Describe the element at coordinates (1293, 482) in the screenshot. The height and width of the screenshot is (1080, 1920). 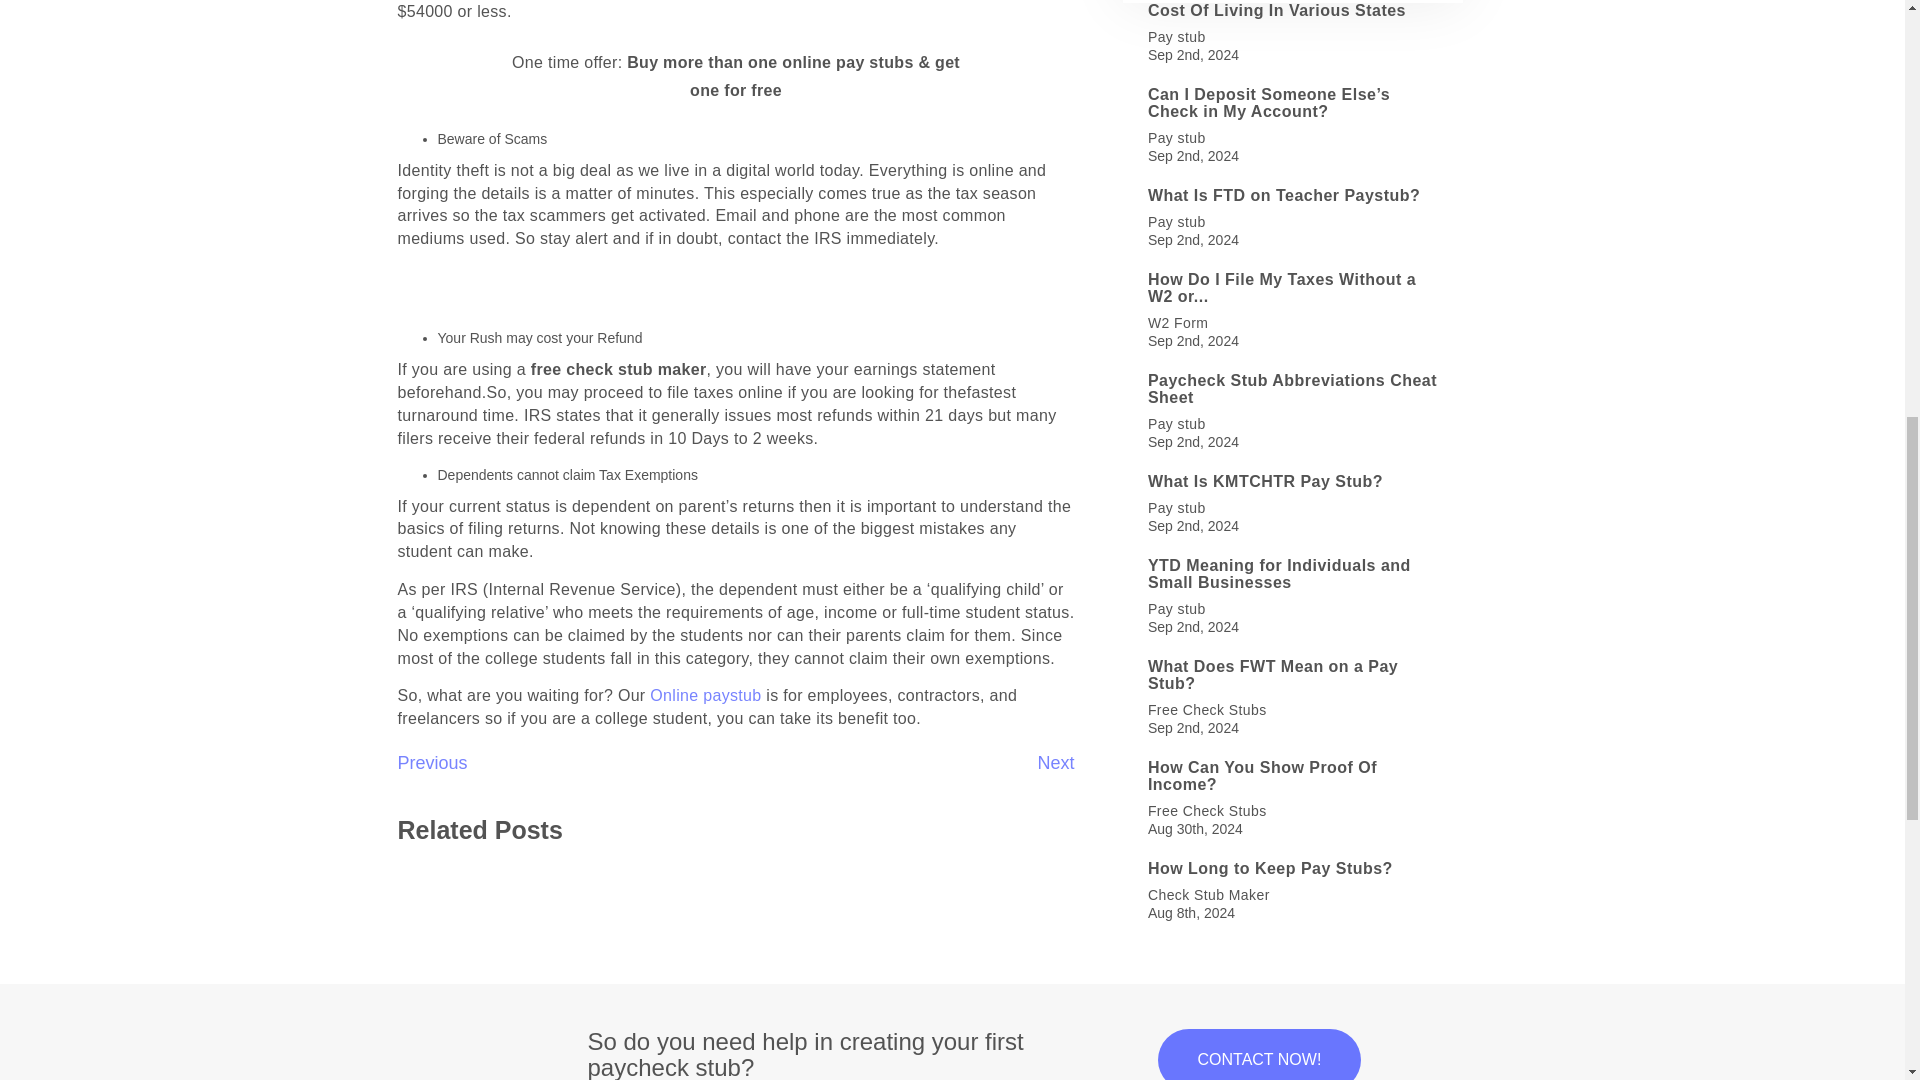
I see `What Is KMTCHTR Pay Stub?` at that location.